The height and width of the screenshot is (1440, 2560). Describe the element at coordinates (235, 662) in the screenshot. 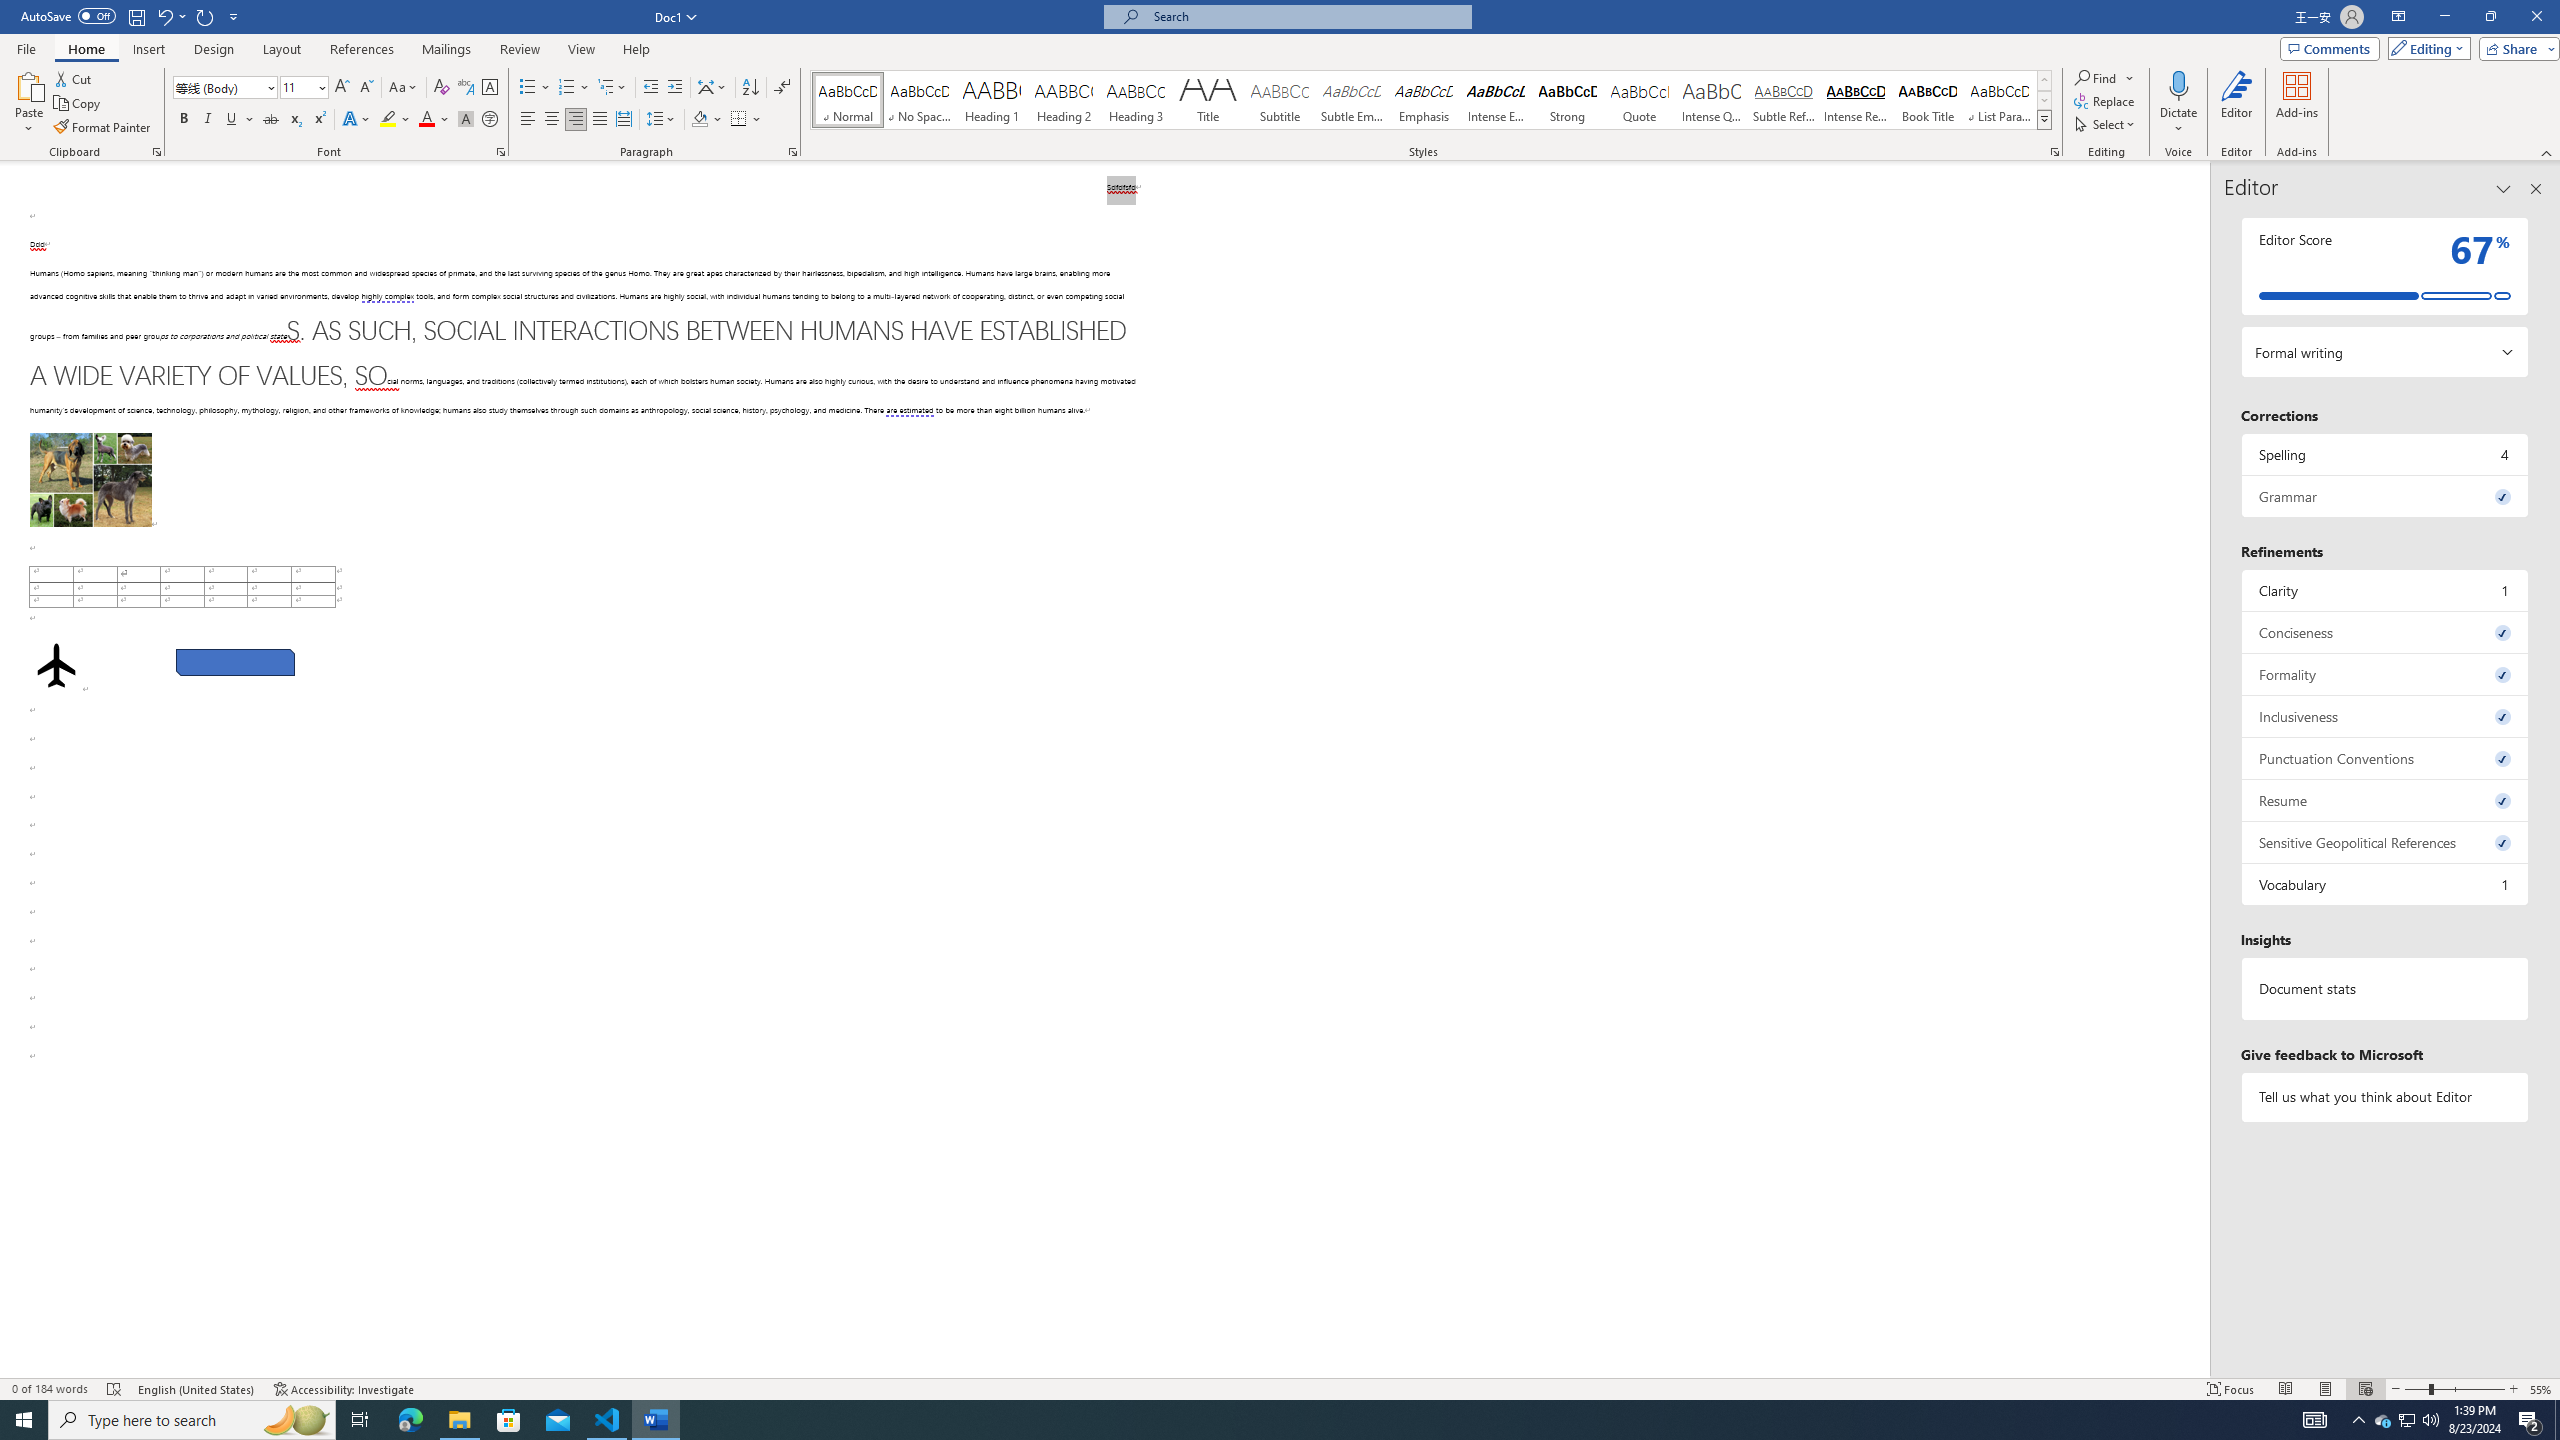

I see `Rectangle: Diagonal Corners Snipped 2` at that location.